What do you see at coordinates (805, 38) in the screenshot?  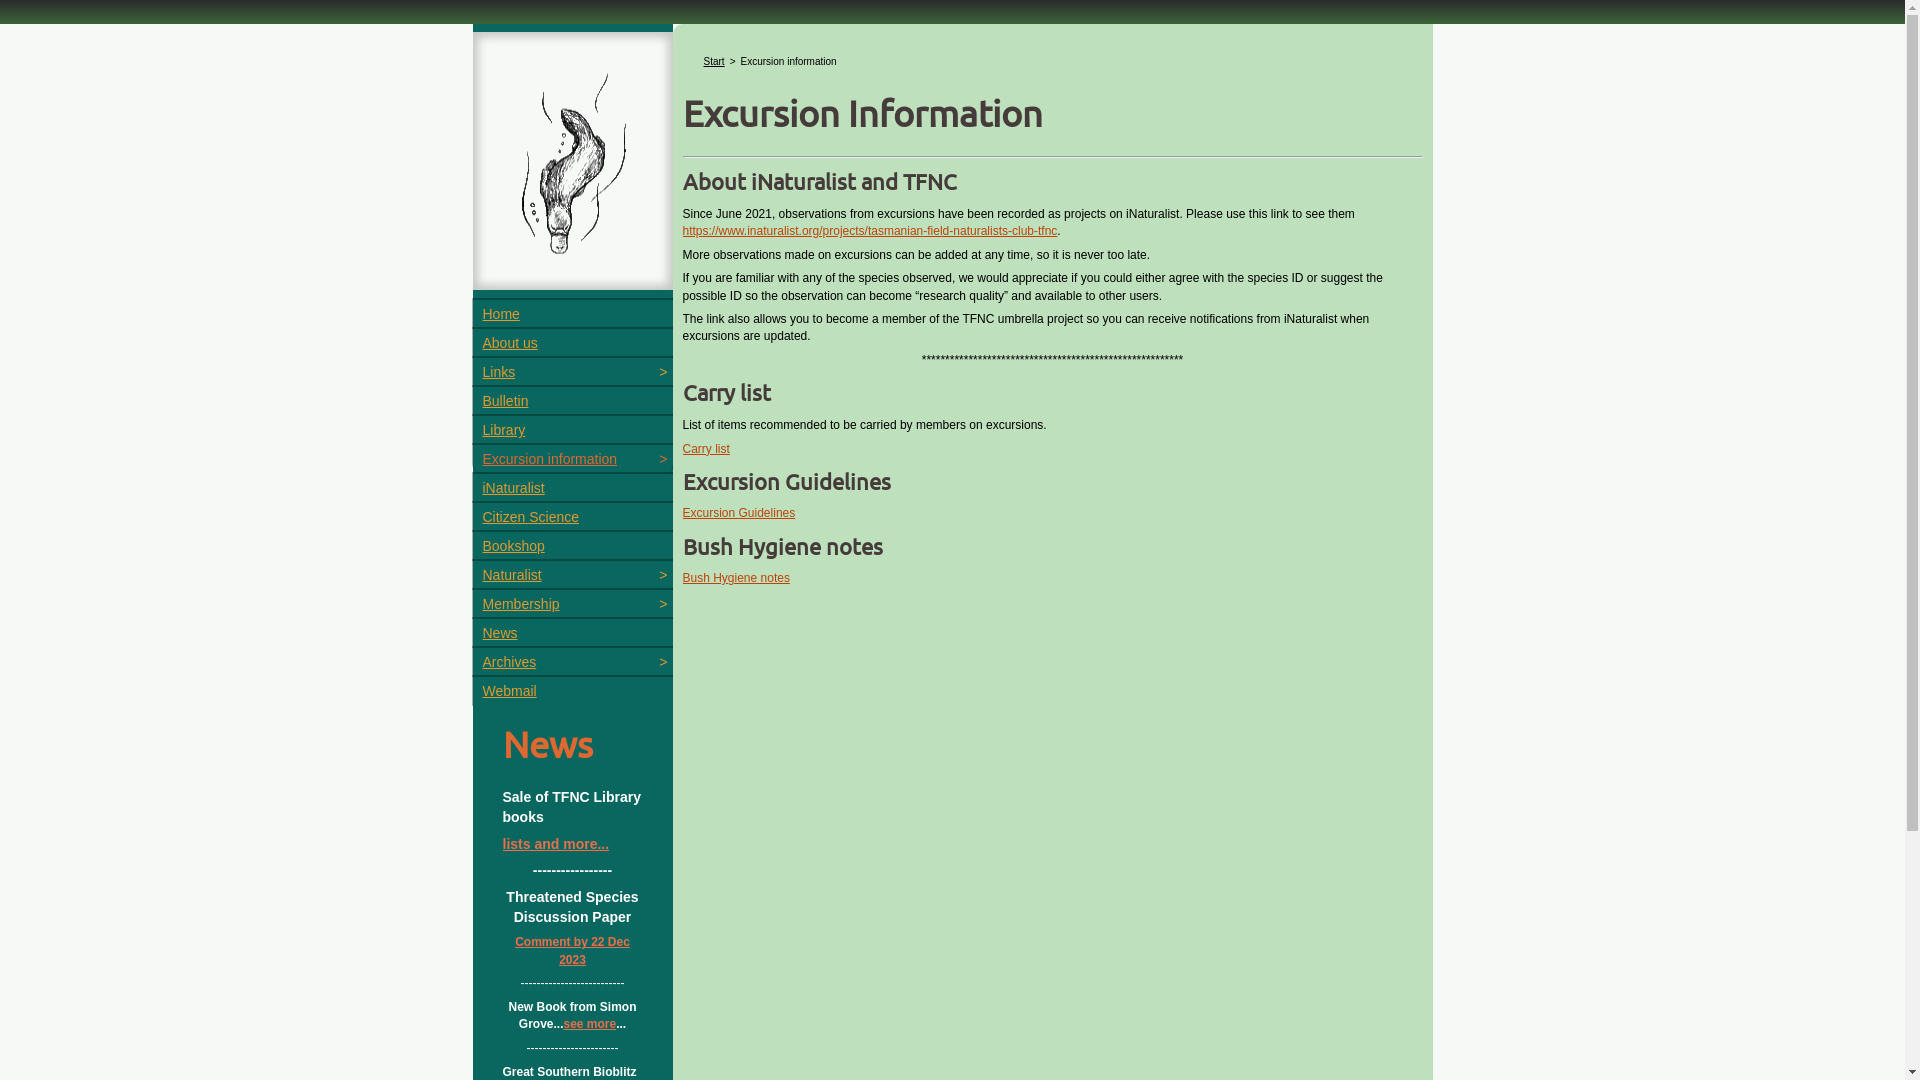 I see `2` at bounding box center [805, 38].